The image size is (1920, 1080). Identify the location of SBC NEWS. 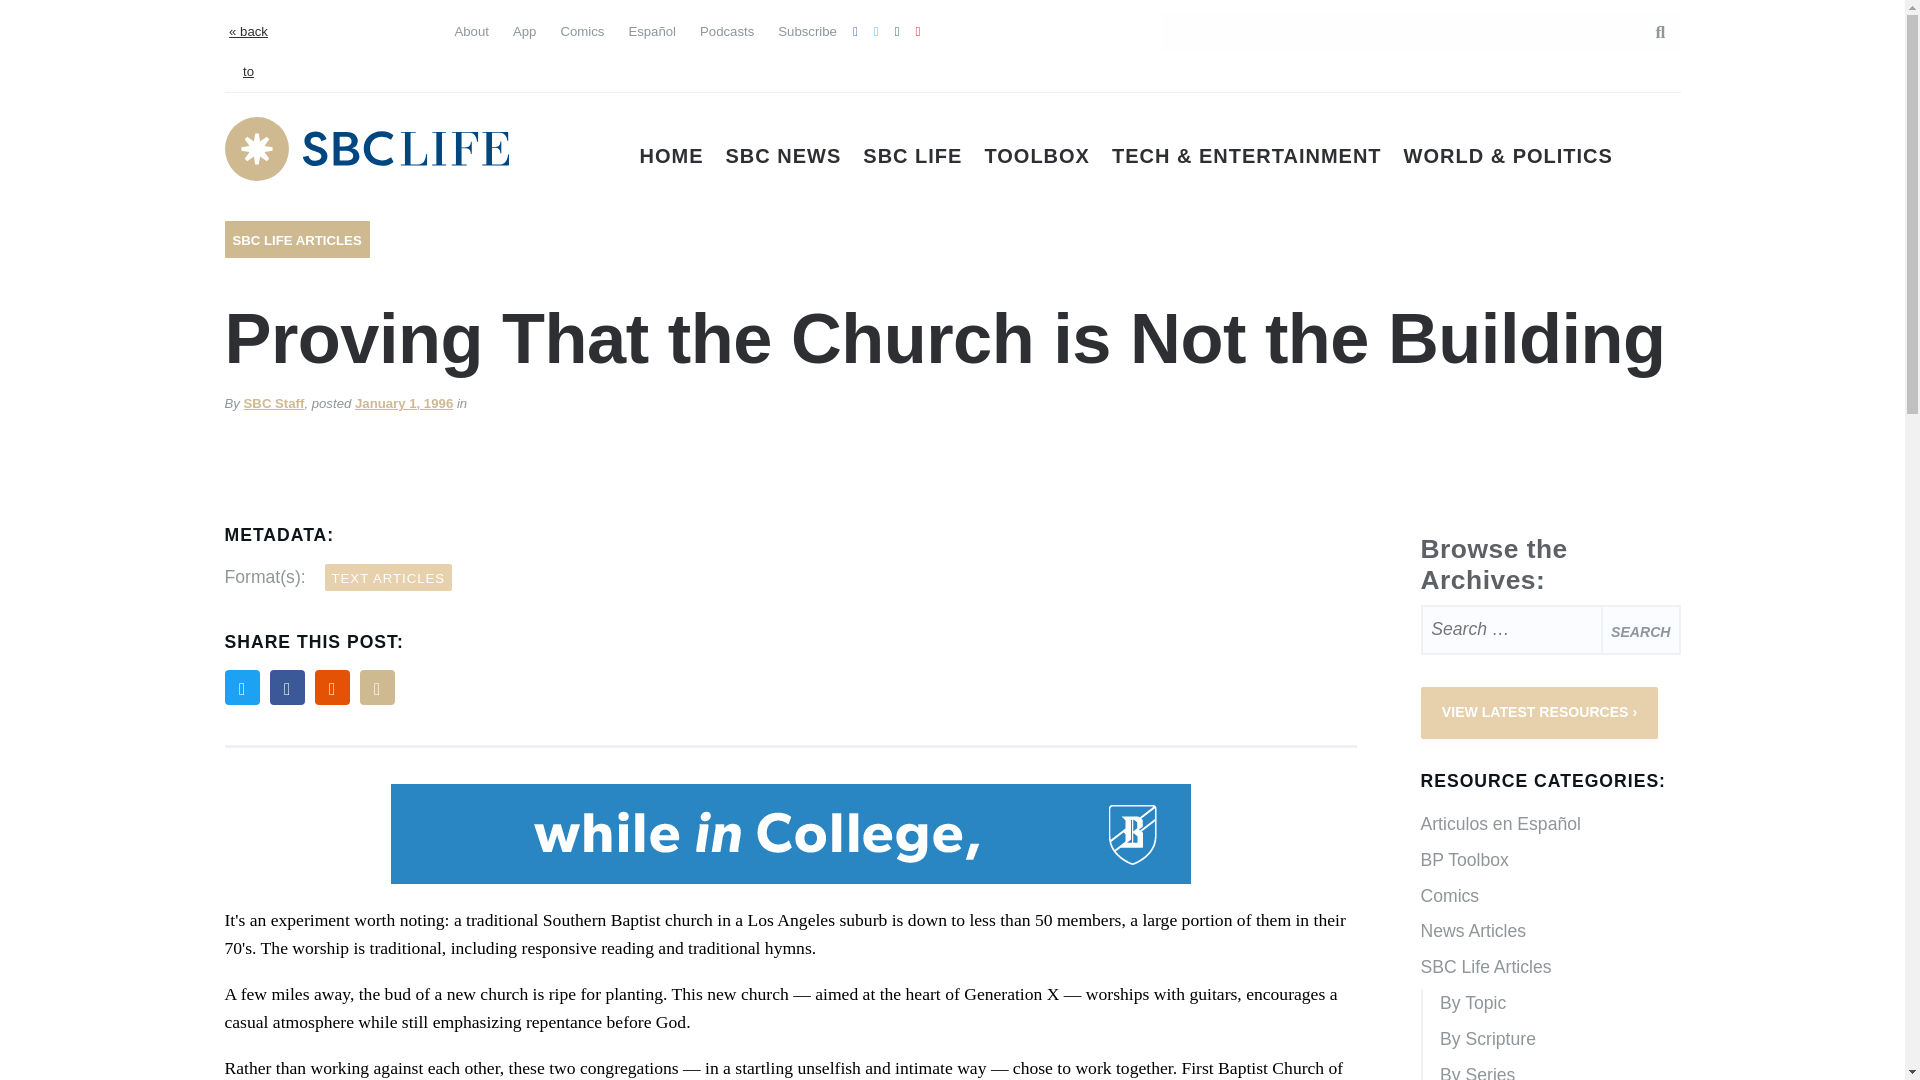
(784, 156).